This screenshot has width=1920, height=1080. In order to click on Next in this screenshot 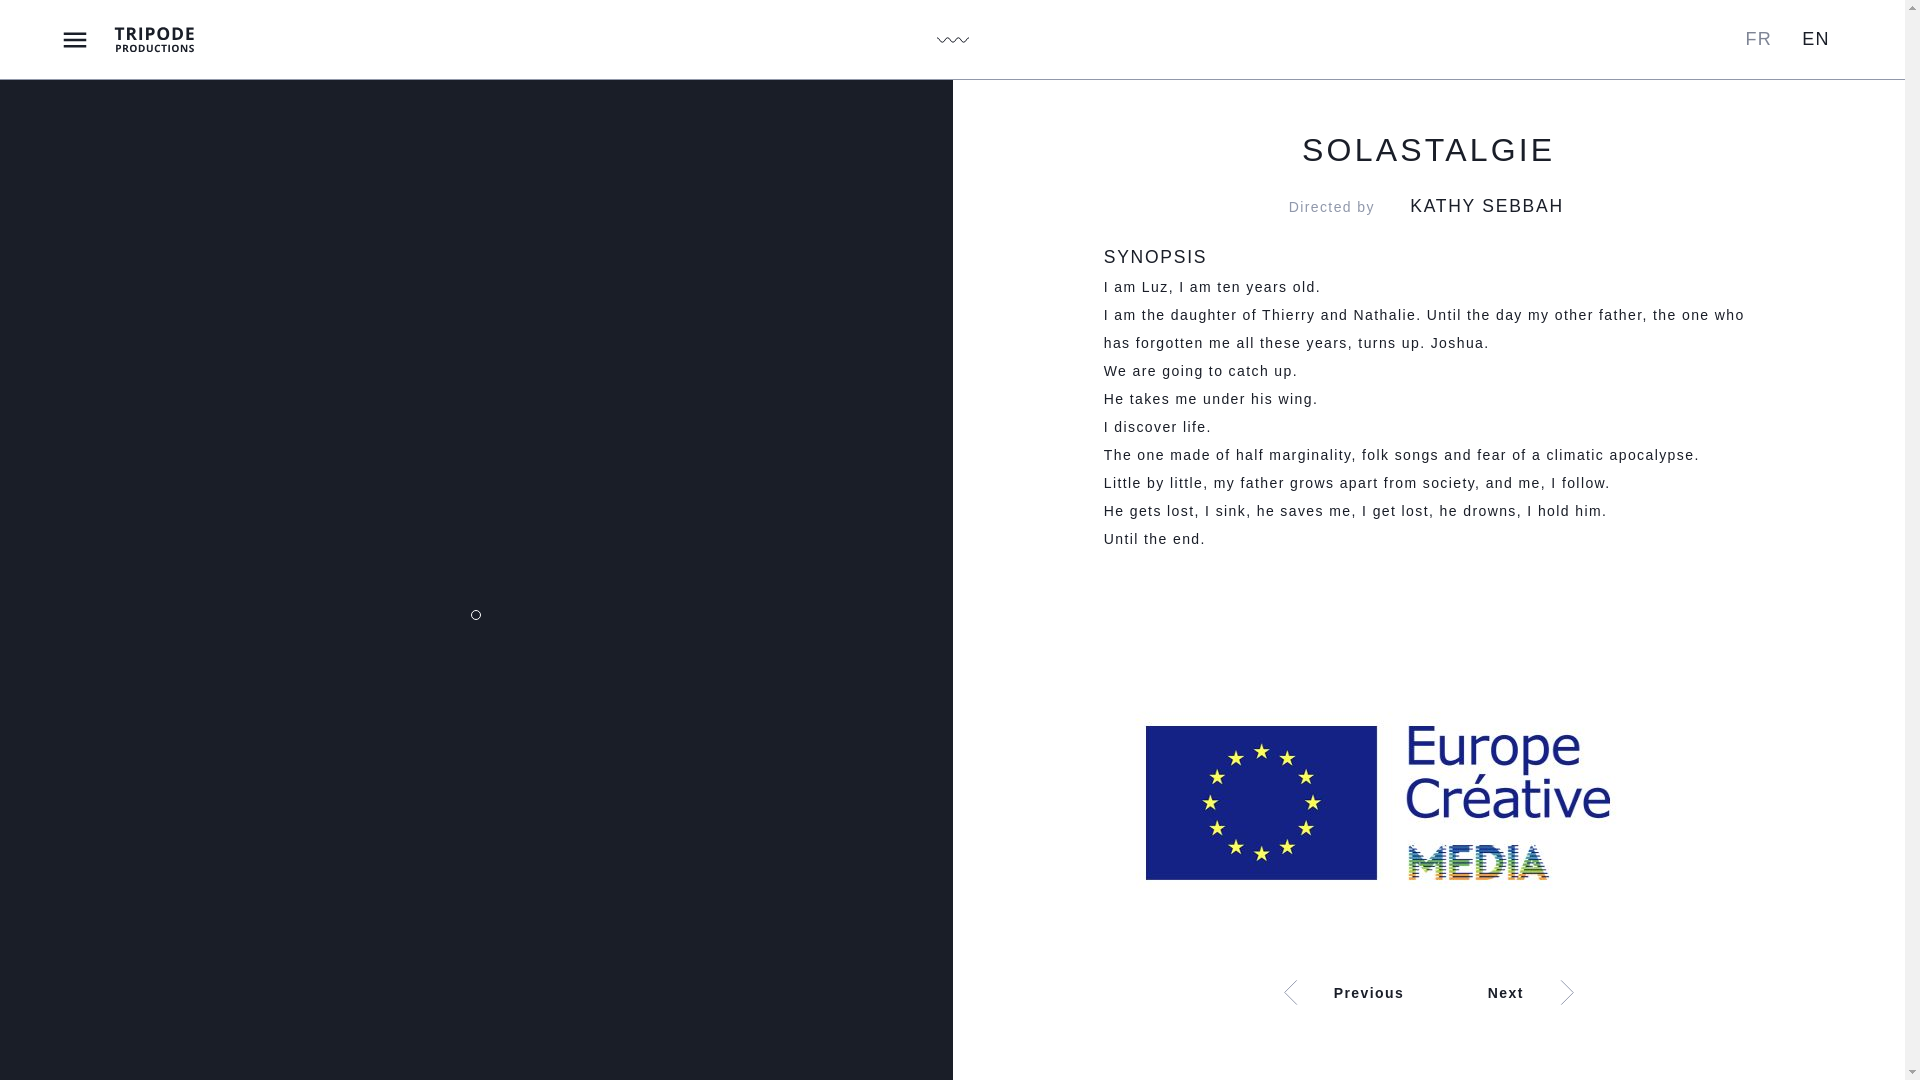, I will do `click(1591, 992)`.